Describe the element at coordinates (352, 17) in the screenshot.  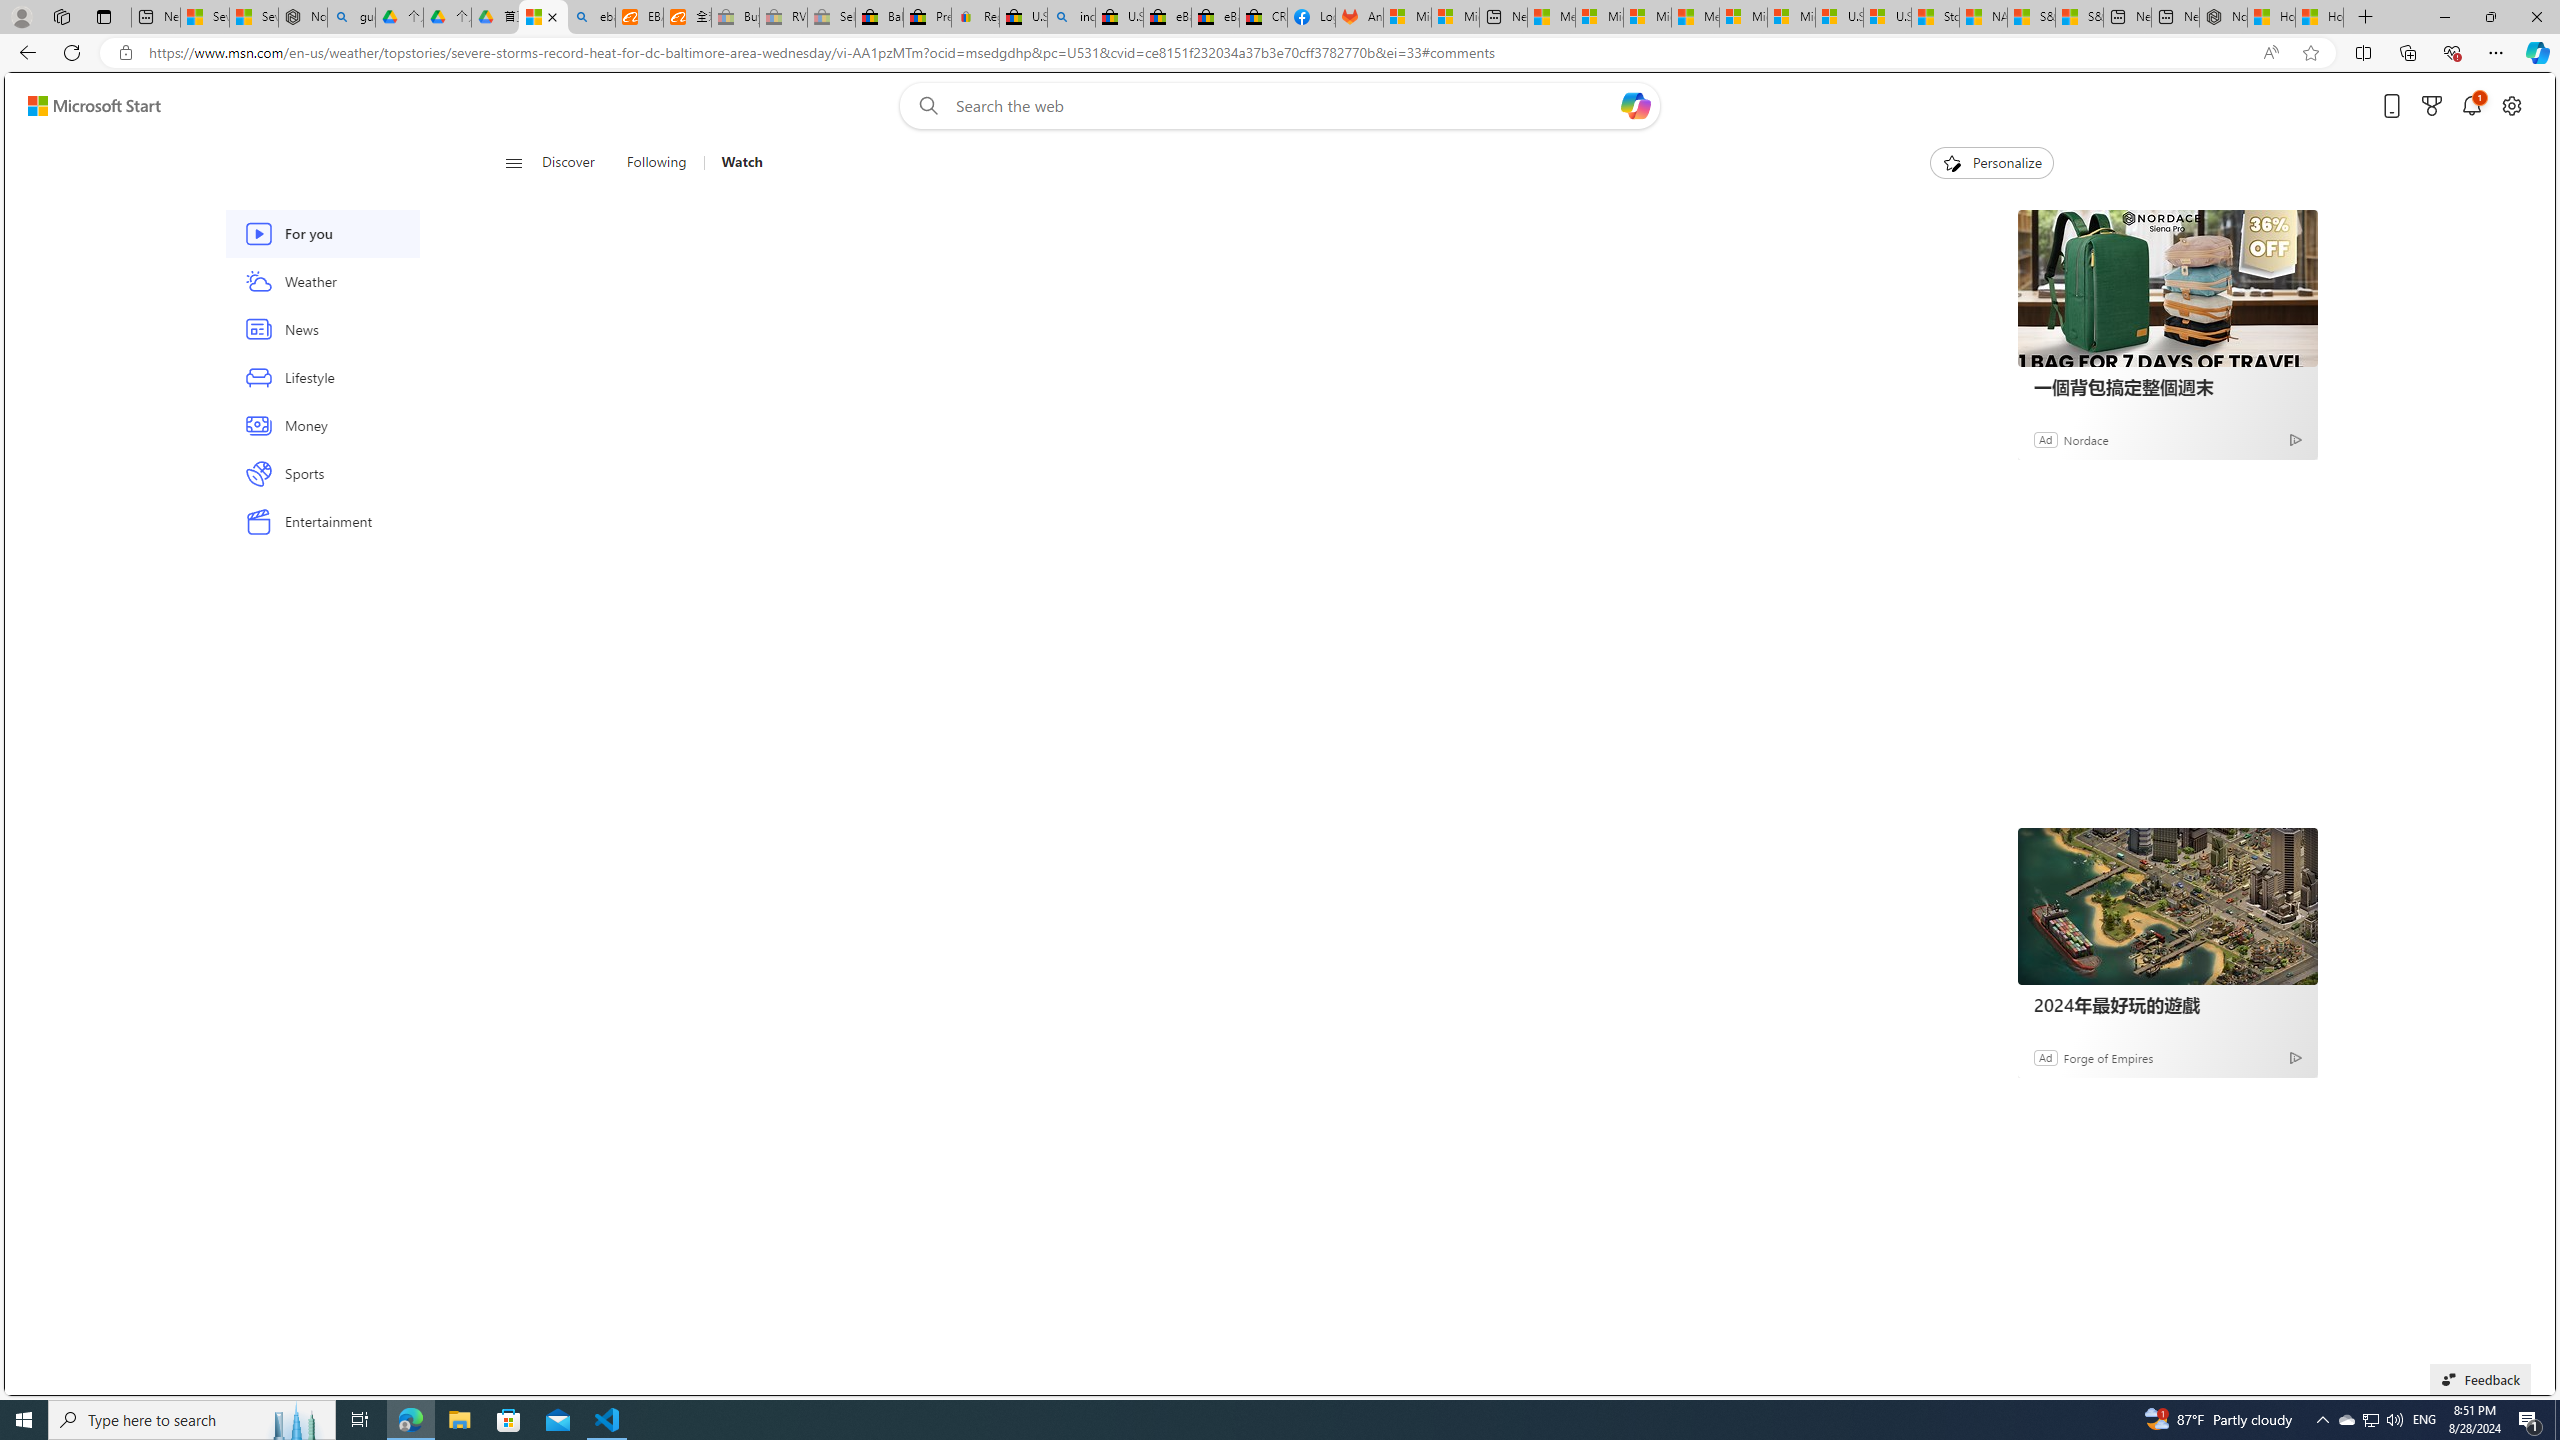
I see `guge yunpan - Search` at that location.